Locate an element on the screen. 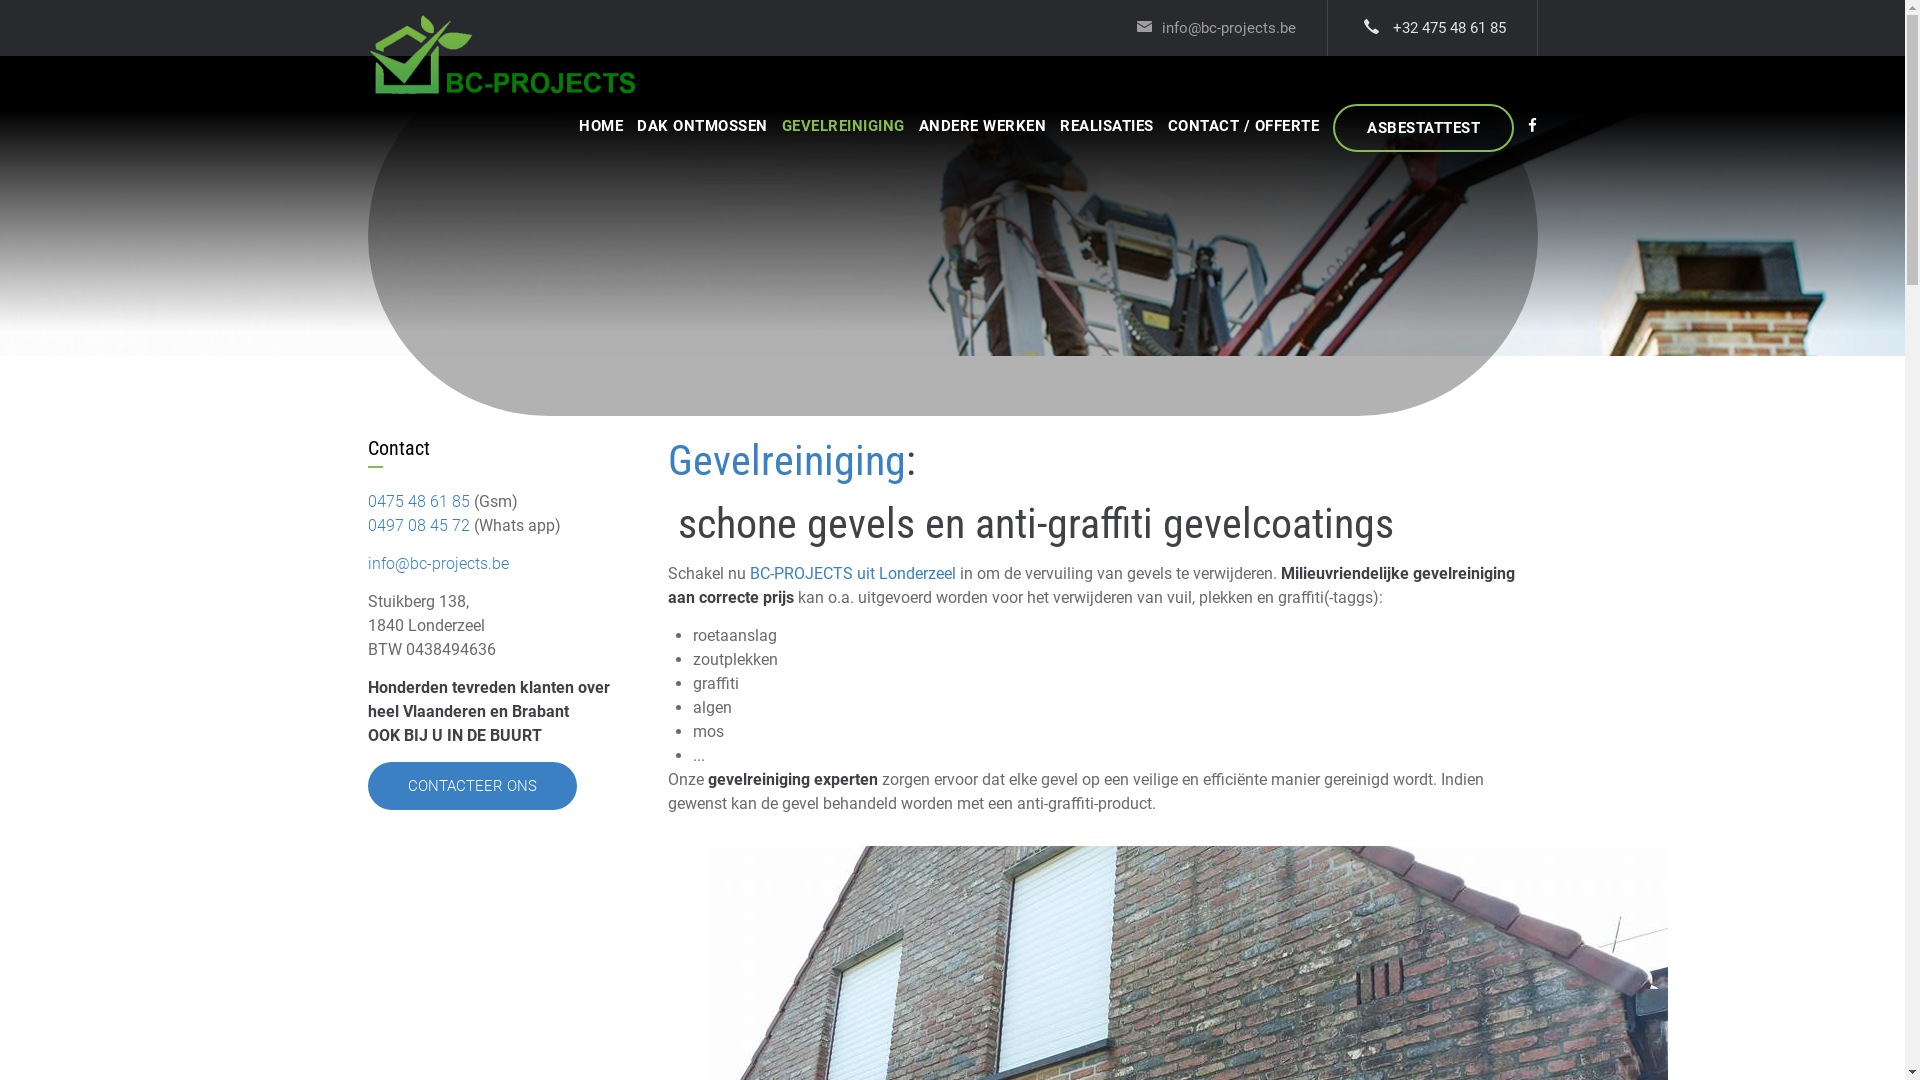 Image resolution: width=1920 pixels, height=1080 pixels. REALISATIES is located at coordinates (1107, 128).